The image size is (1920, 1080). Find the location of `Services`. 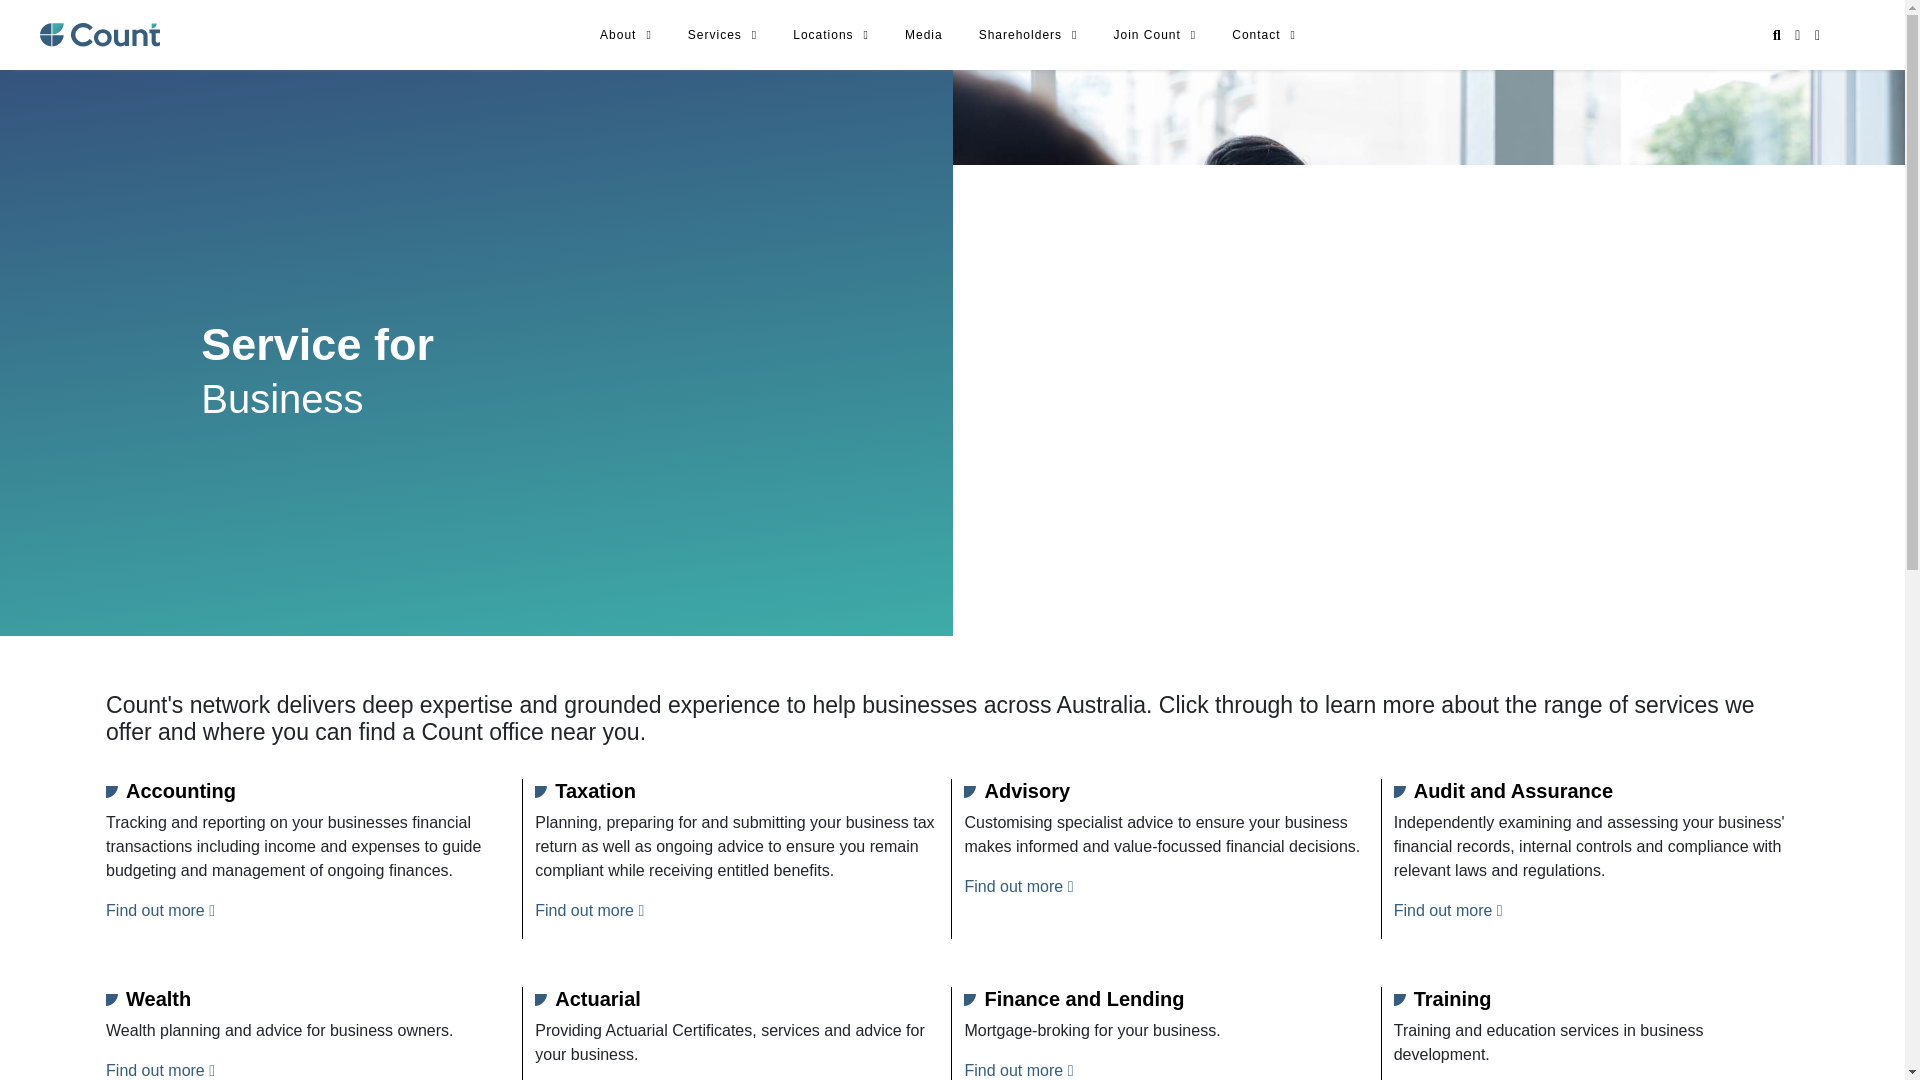

Services is located at coordinates (722, 34).